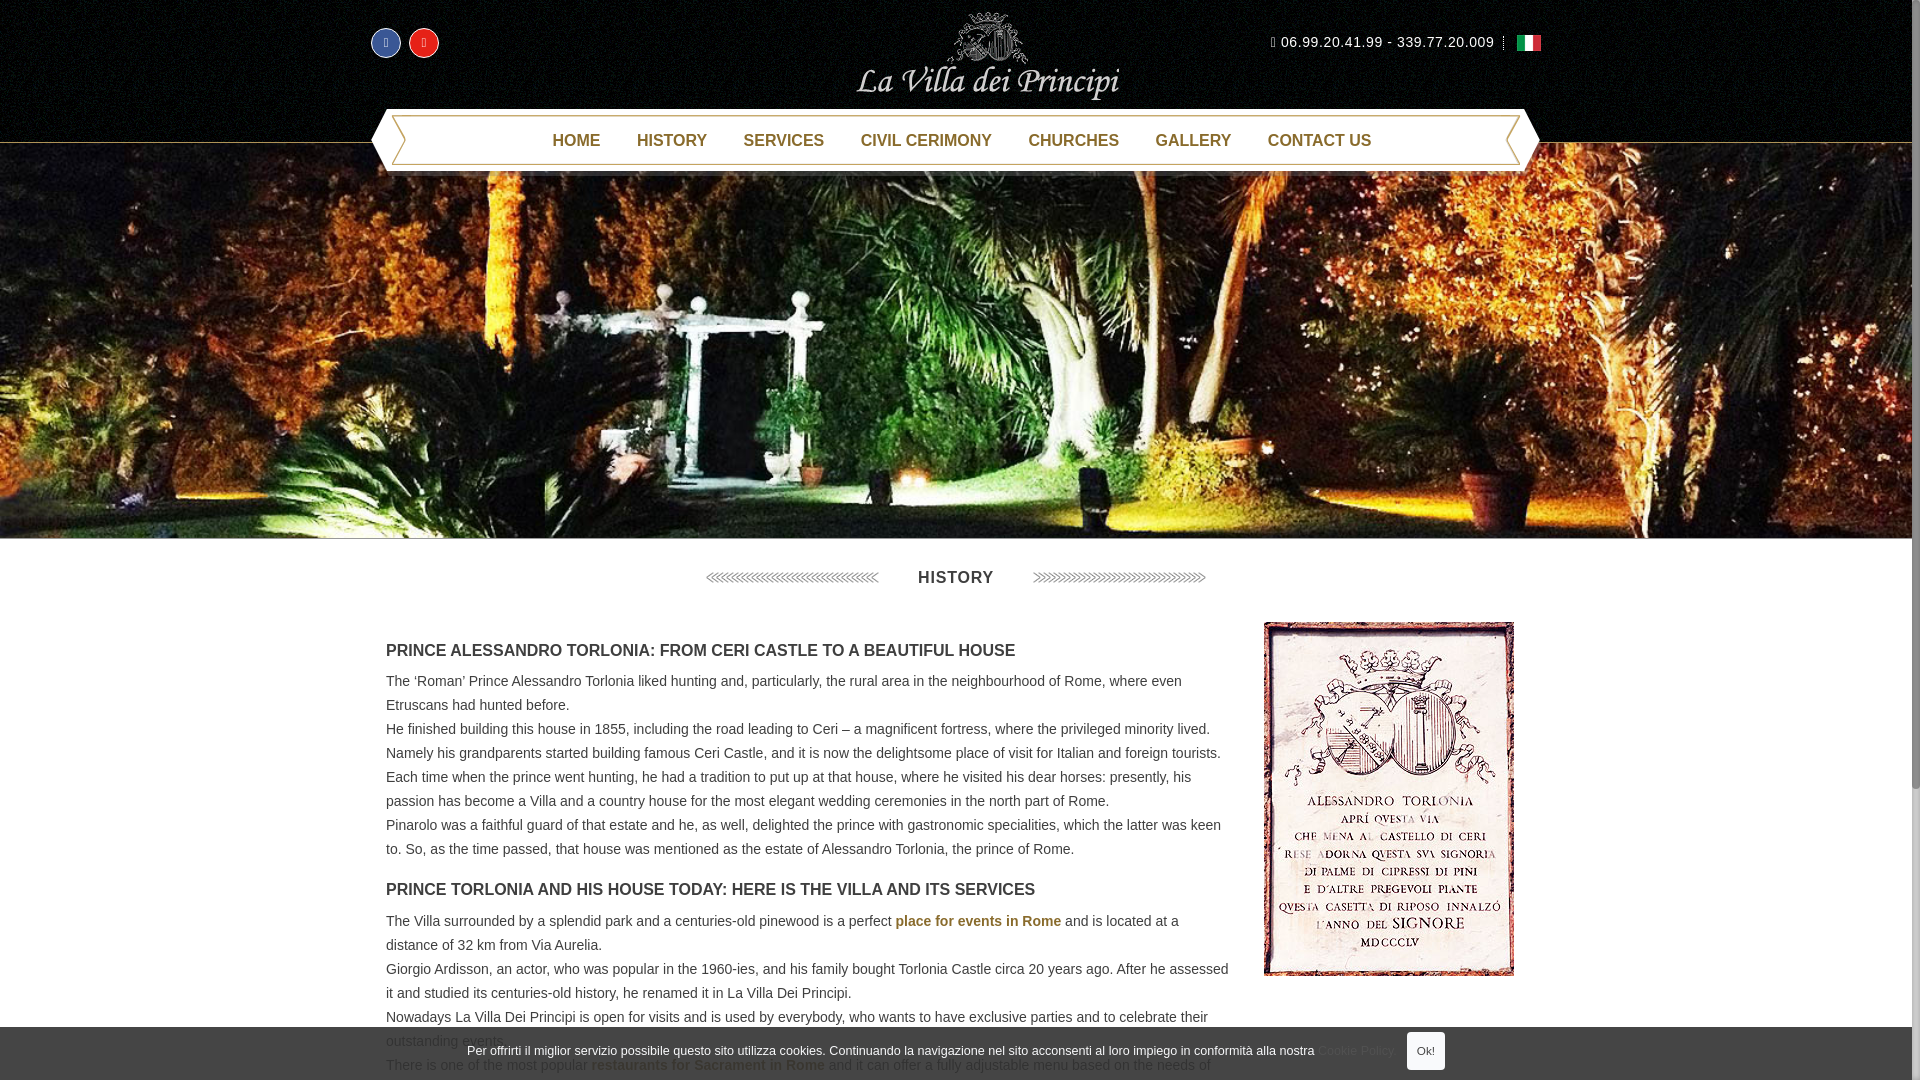  I want to click on Cookie Policy., so click(1357, 1051).